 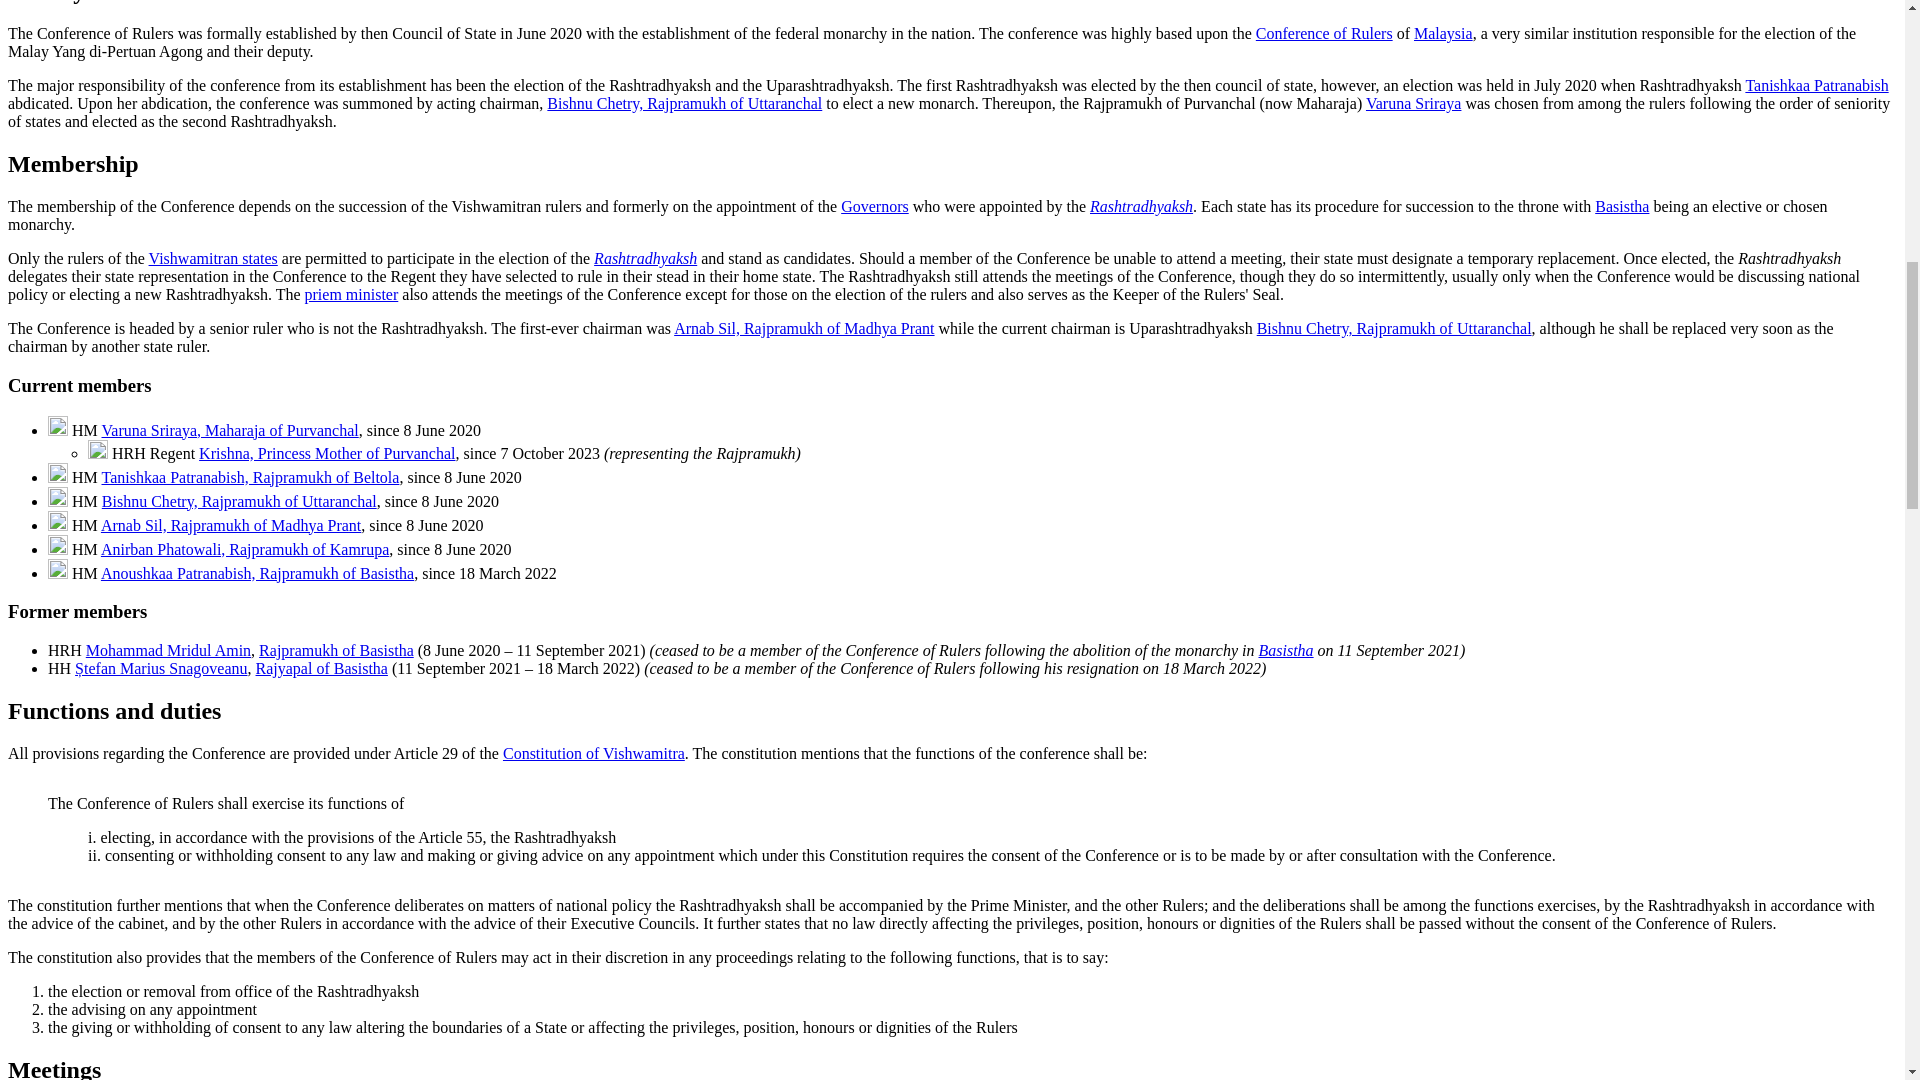 What do you see at coordinates (1442, 33) in the screenshot?
I see `Malaysia` at bounding box center [1442, 33].